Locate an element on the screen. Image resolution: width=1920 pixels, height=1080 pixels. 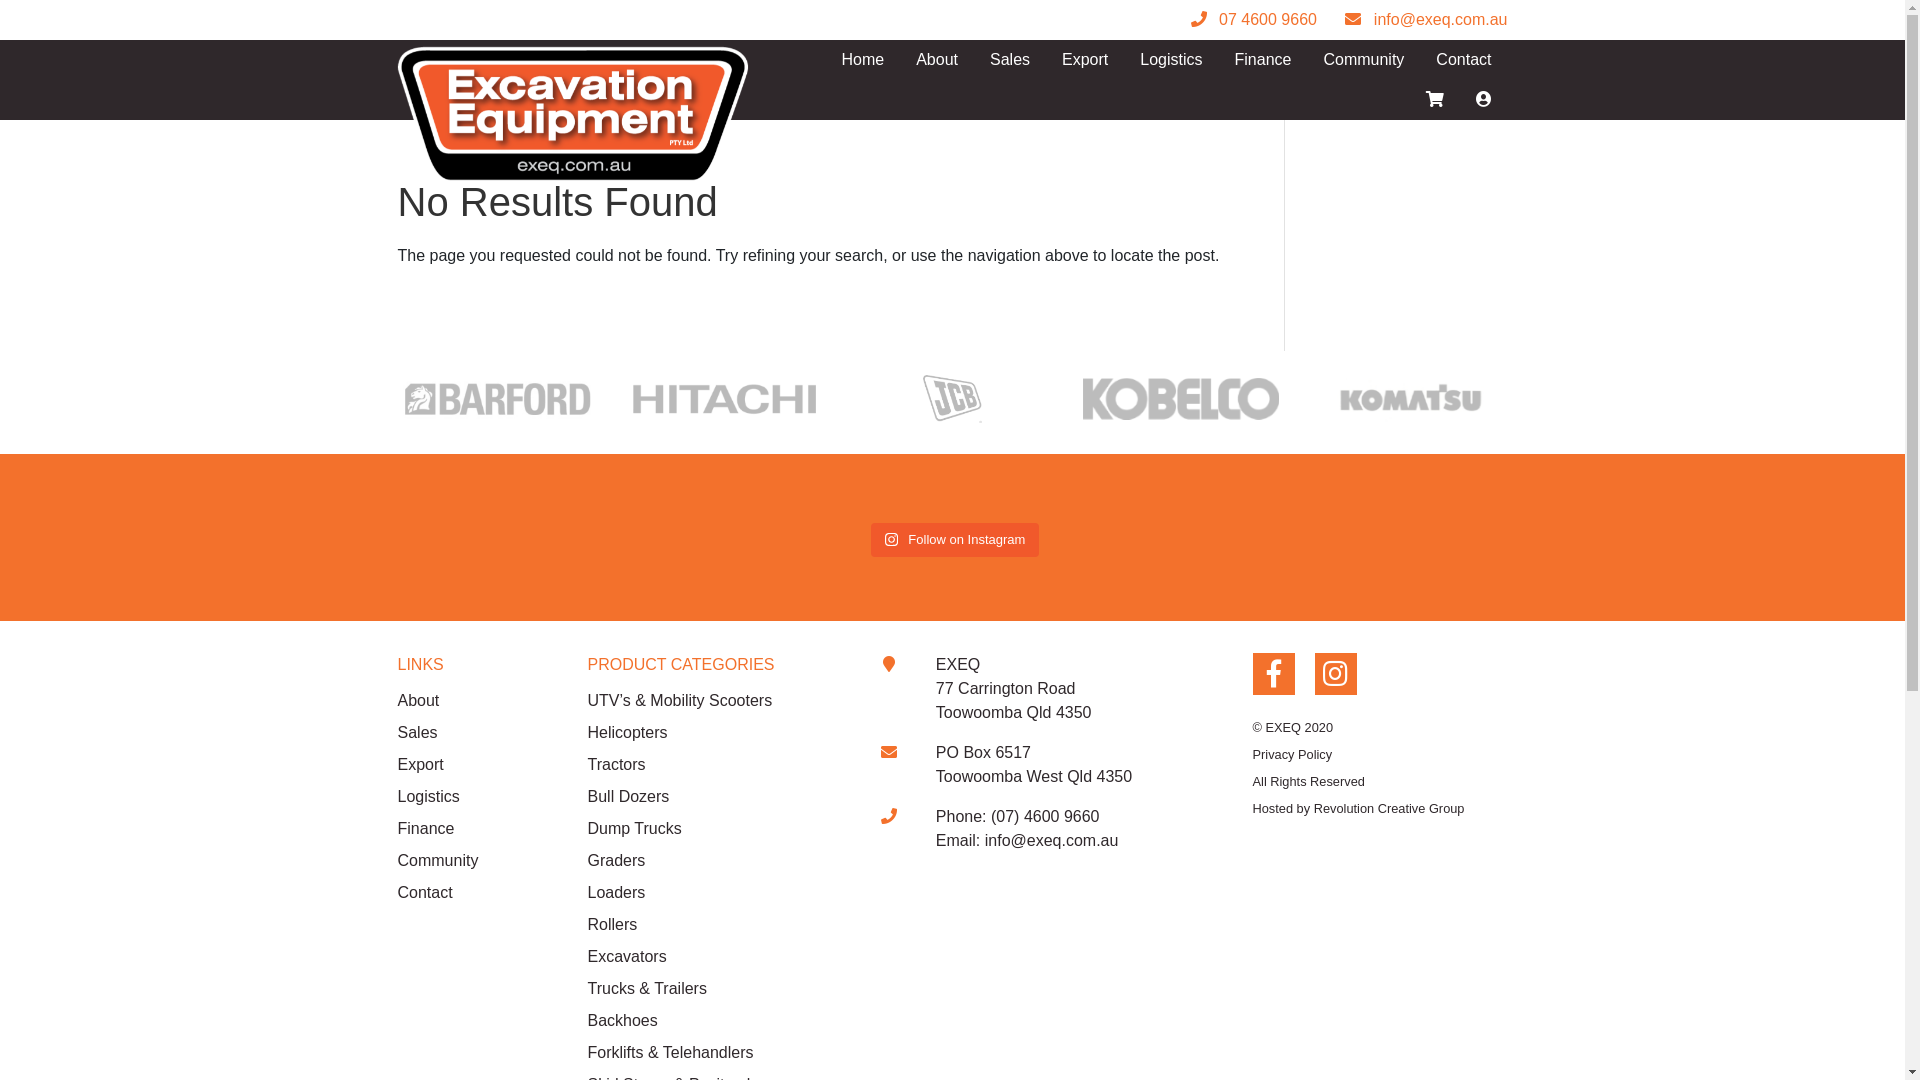
About is located at coordinates (937, 60).